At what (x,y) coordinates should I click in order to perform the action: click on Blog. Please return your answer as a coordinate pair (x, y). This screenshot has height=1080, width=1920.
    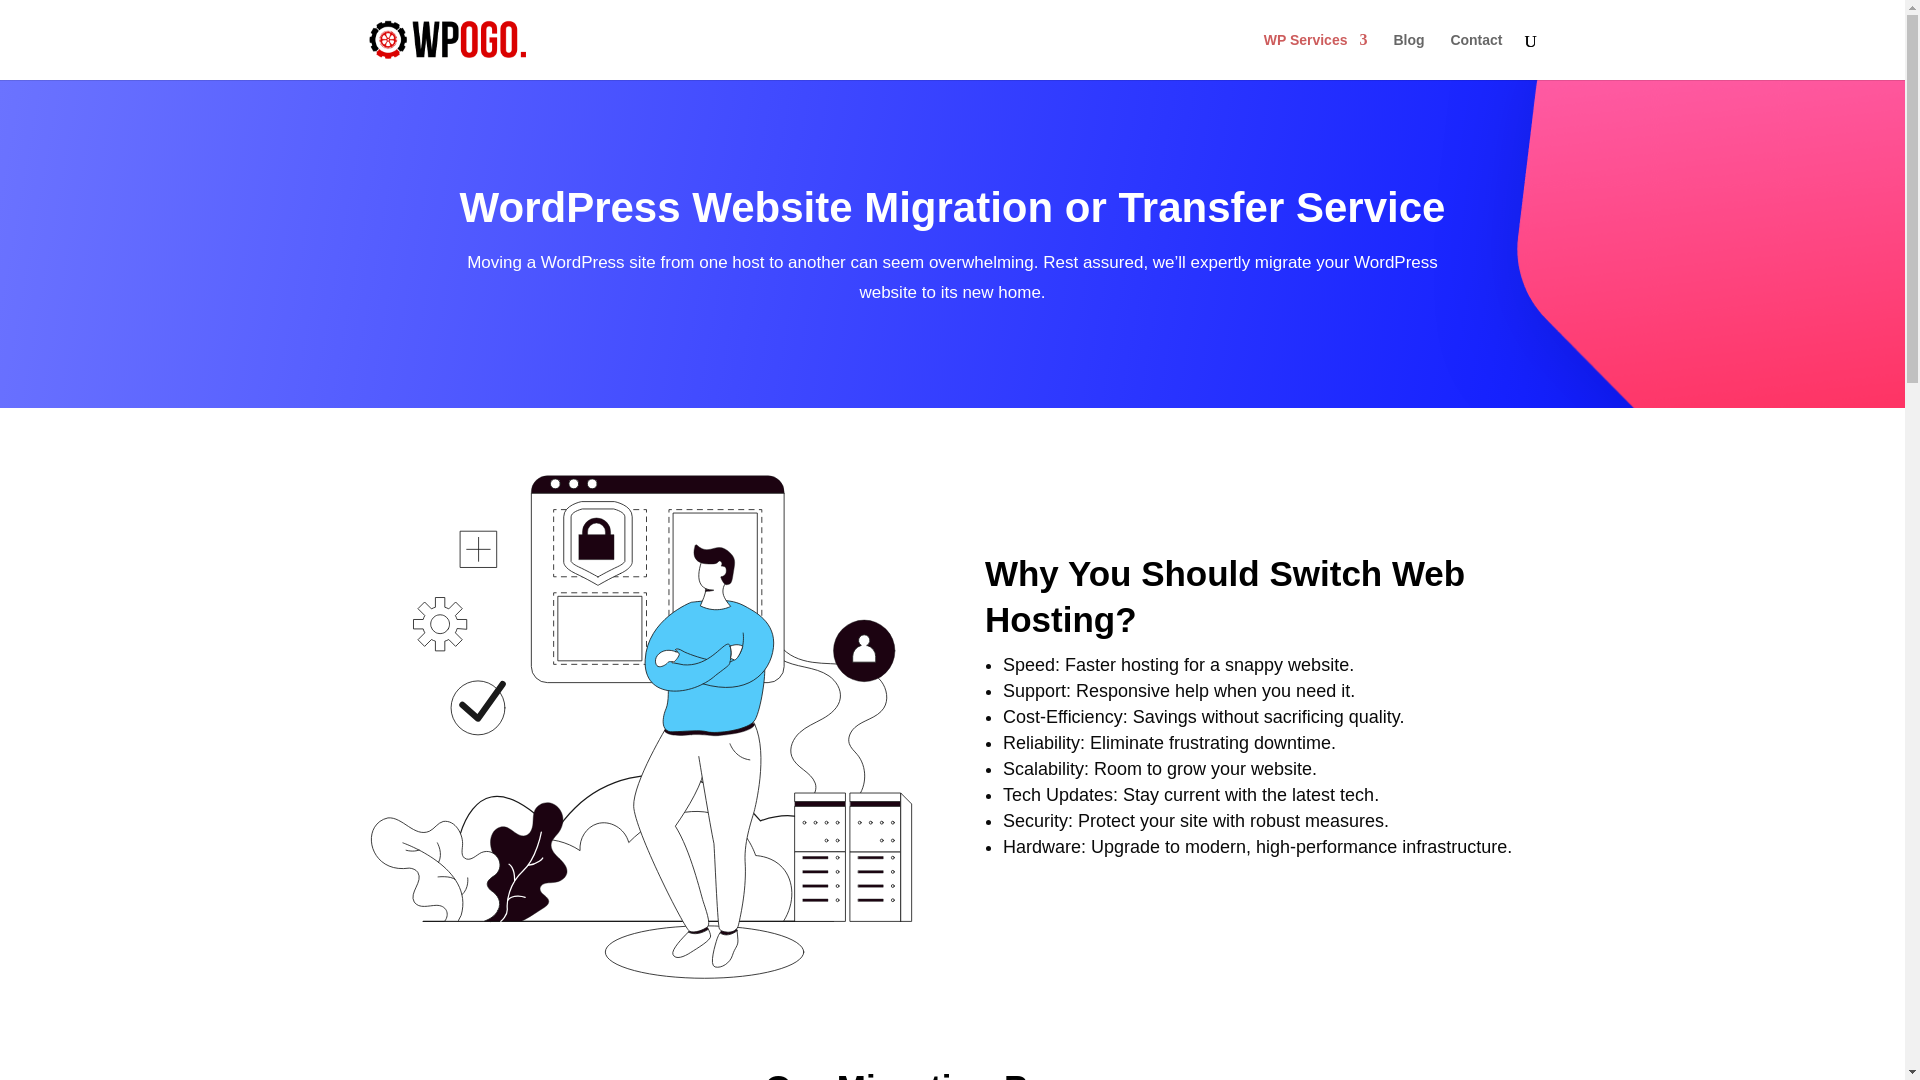
    Looking at the image, I should click on (1408, 56).